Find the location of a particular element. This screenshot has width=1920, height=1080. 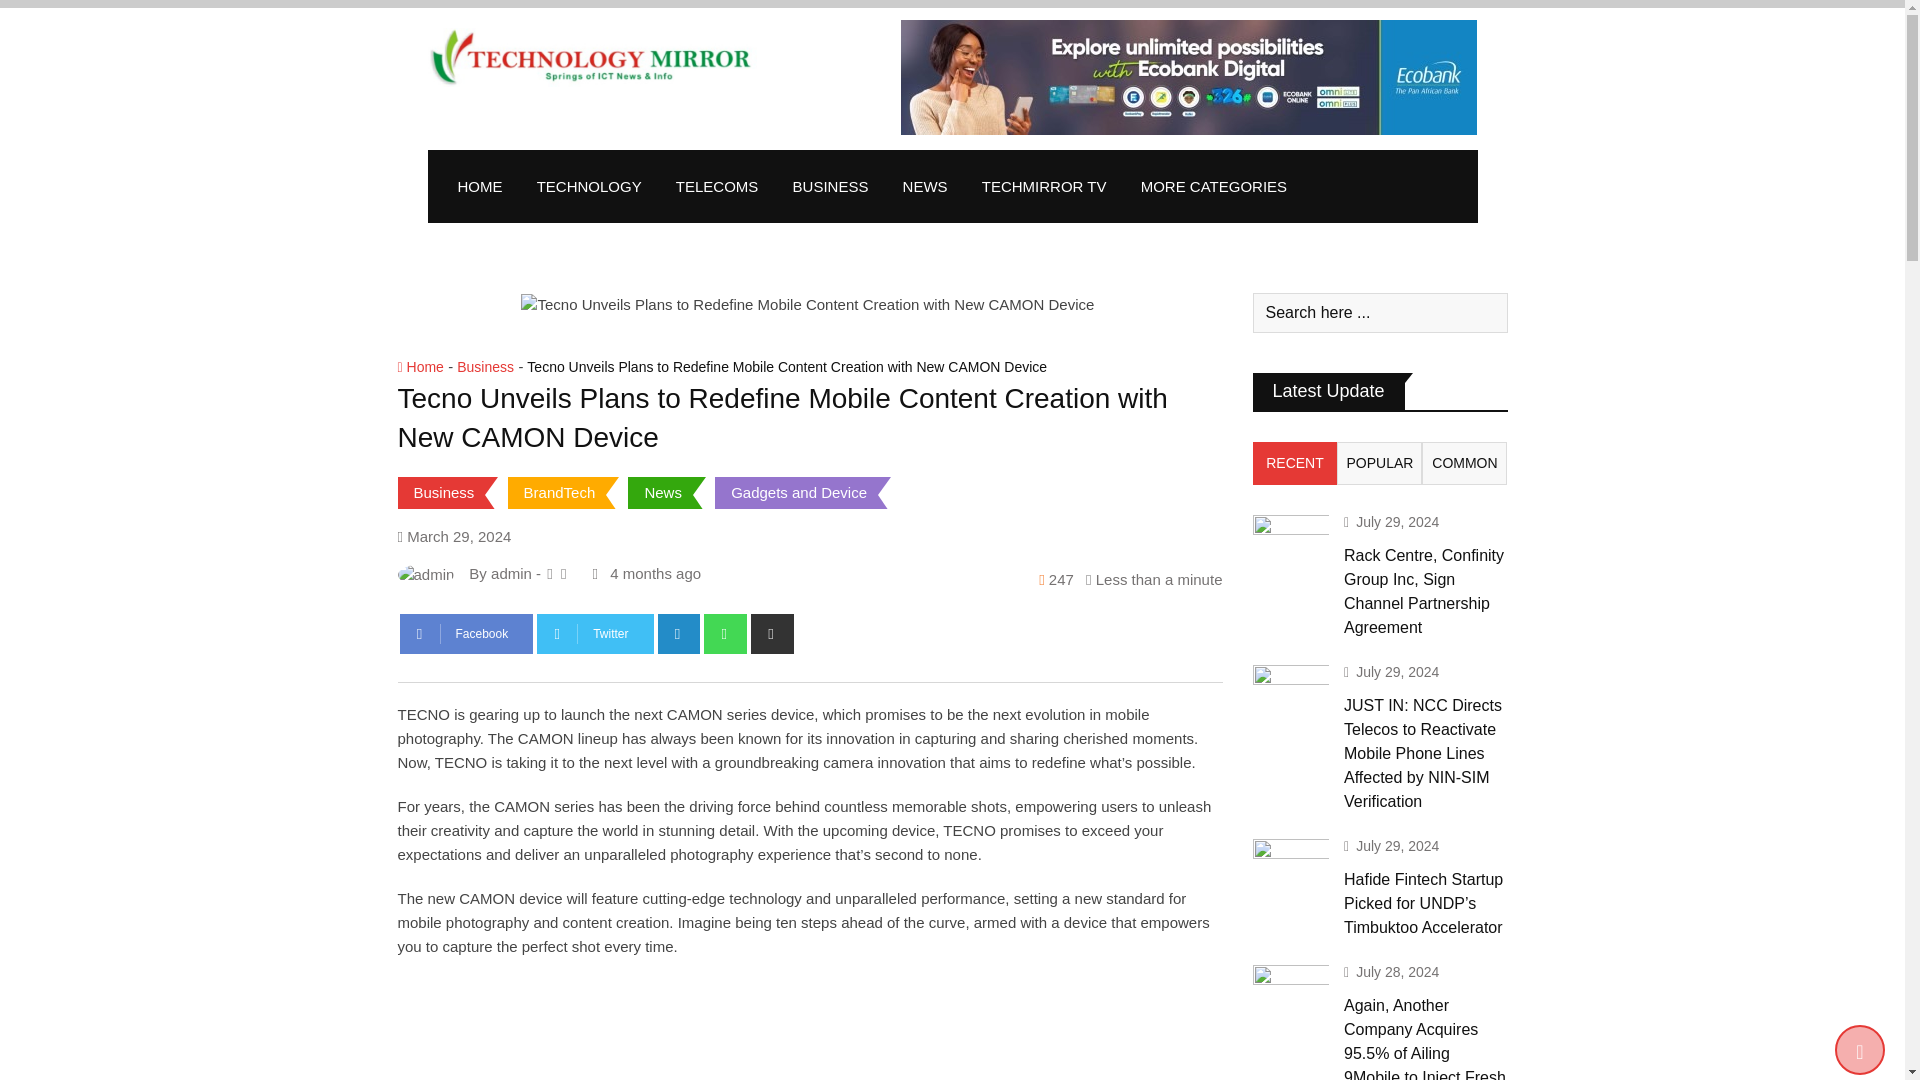

BUSINESS is located at coordinates (830, 186).